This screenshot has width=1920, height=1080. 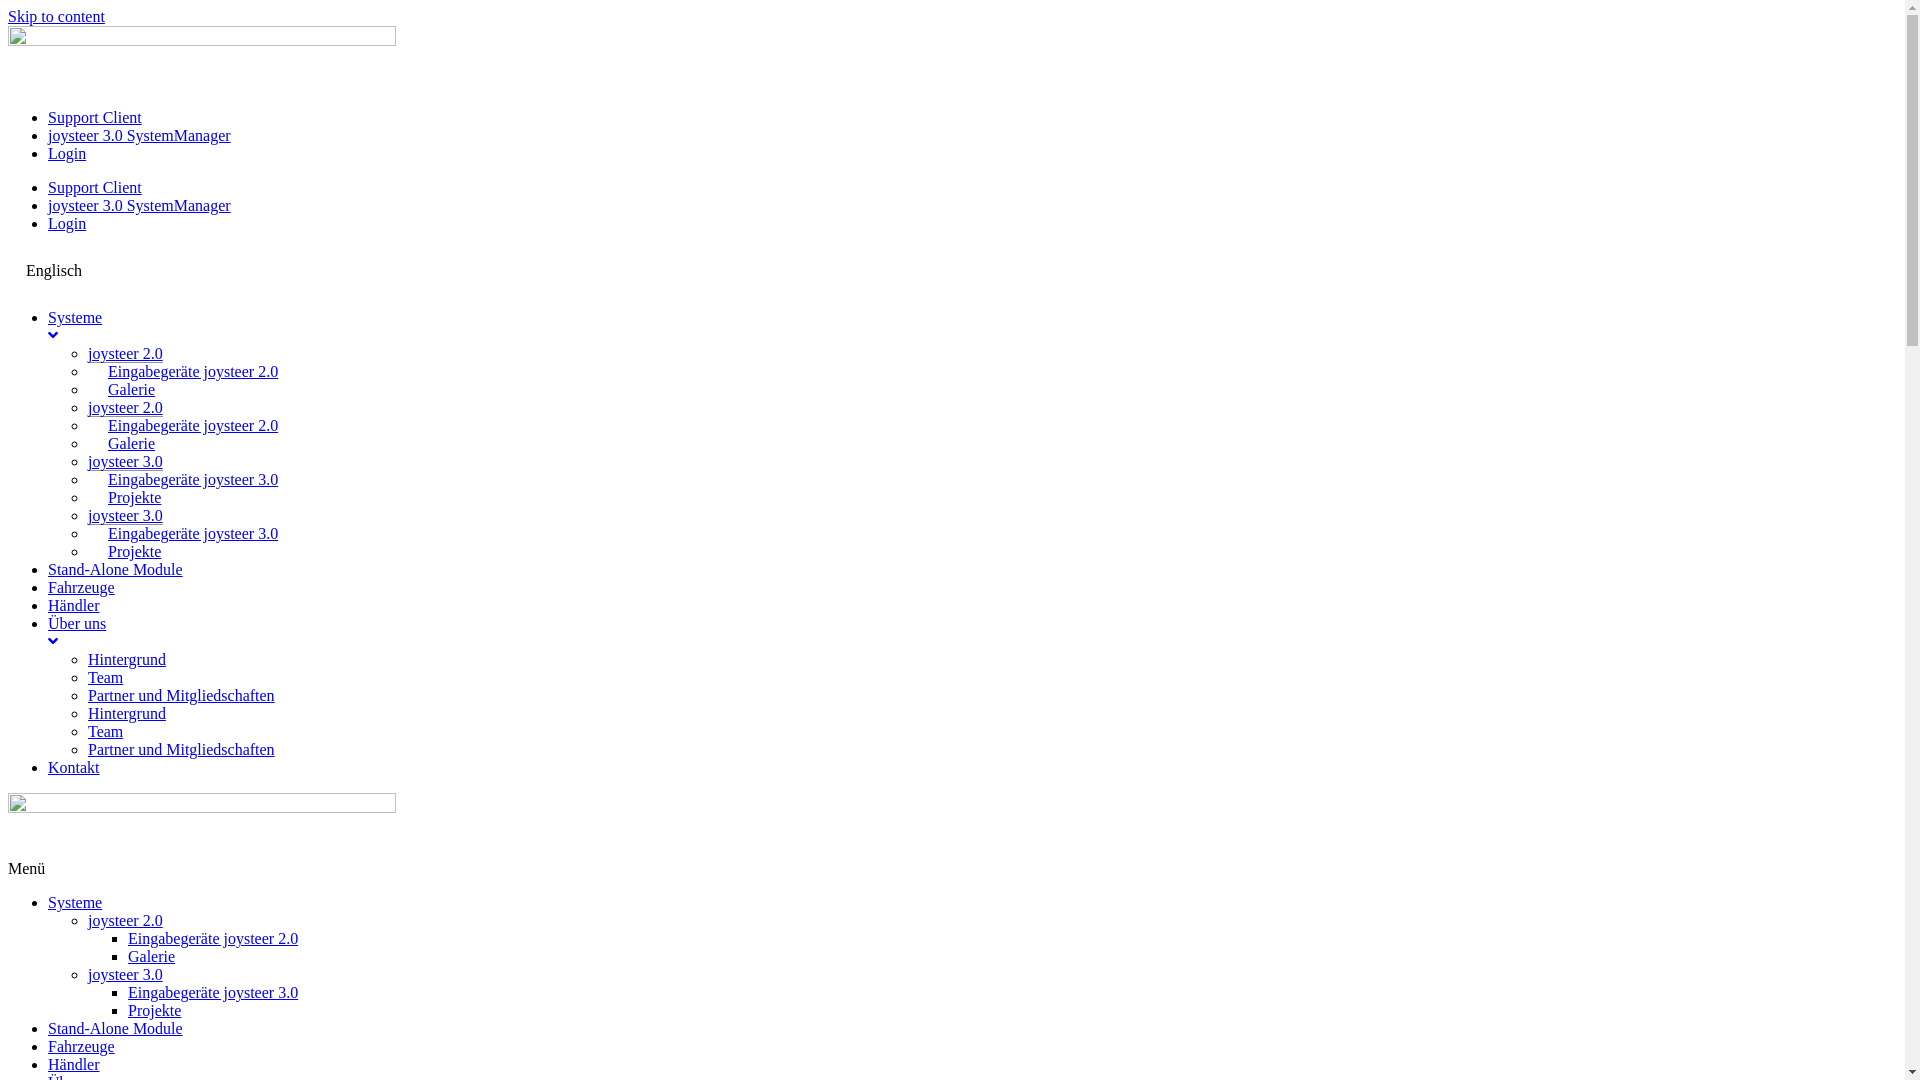 I want to click on joysteer 2.0, so click(x=126, y=920).